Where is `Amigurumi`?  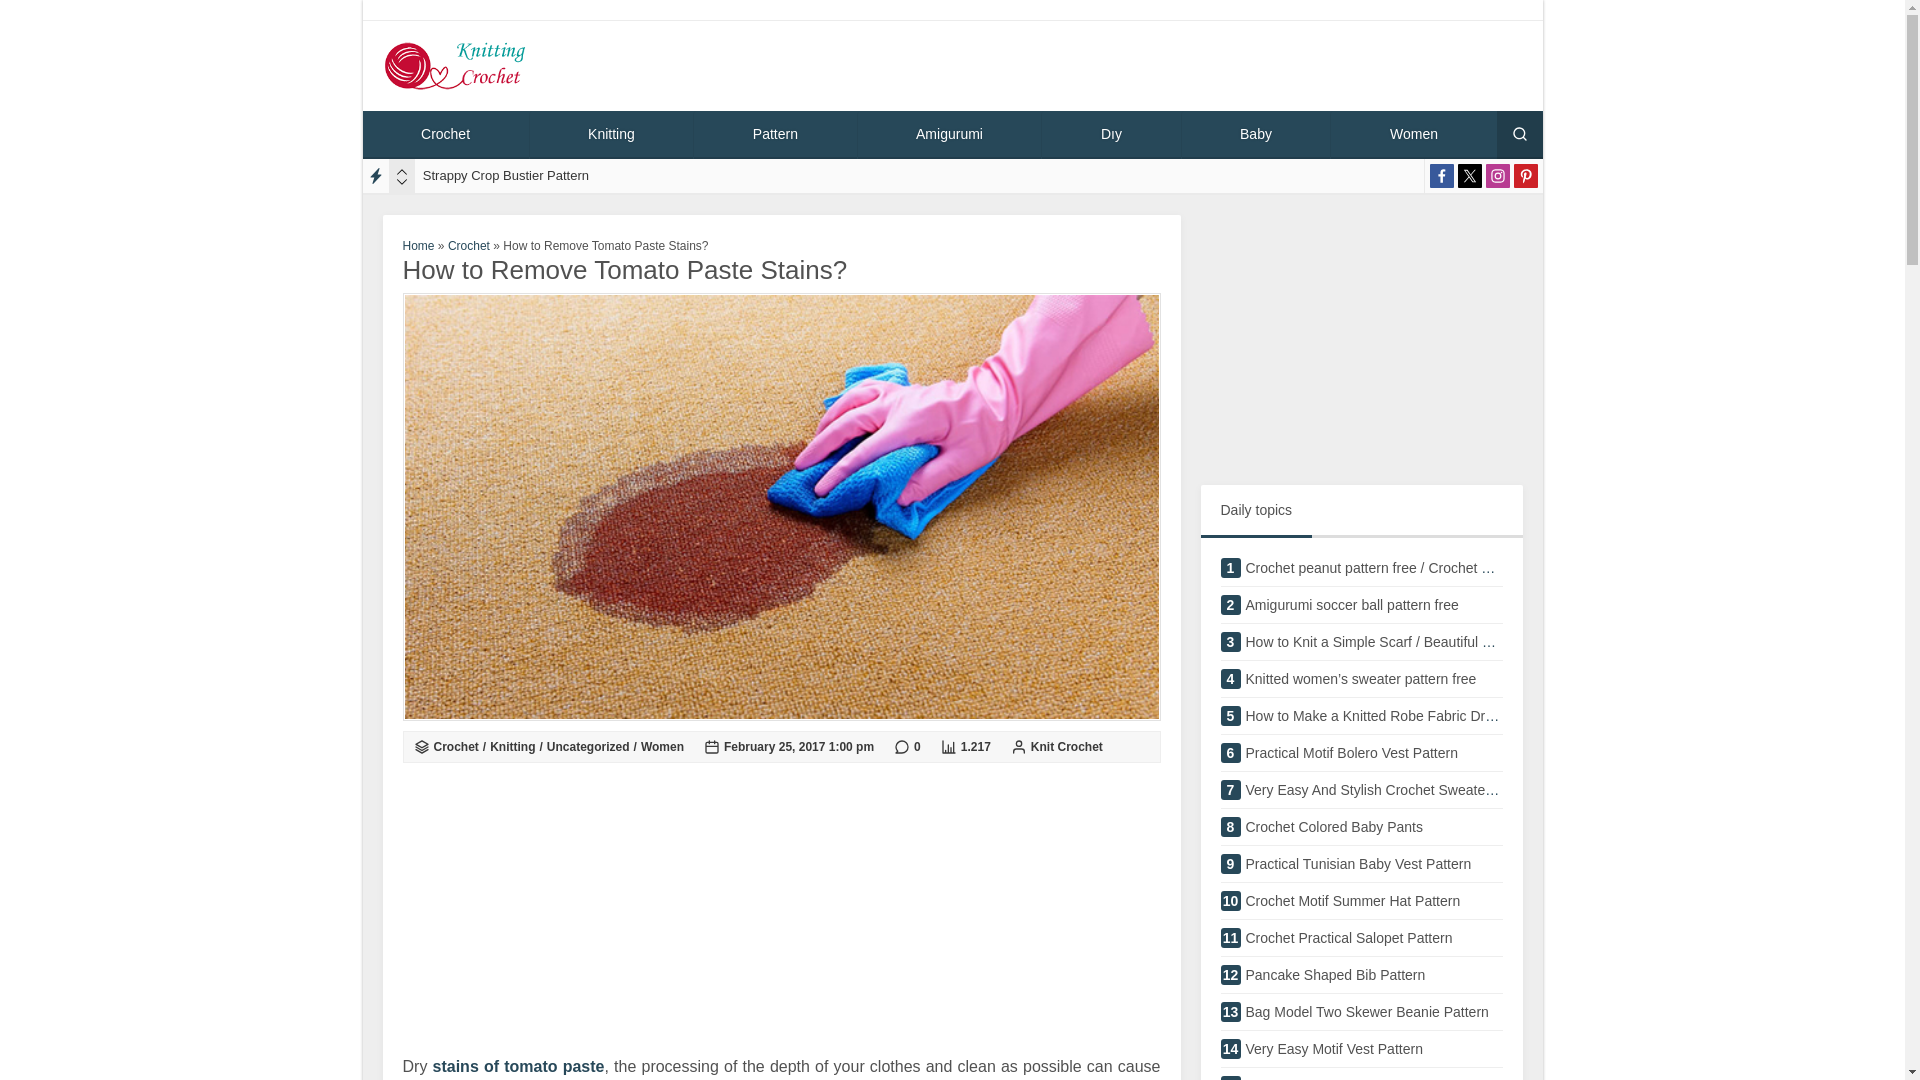
Amigurumi is located at coordinates (1256, 134).